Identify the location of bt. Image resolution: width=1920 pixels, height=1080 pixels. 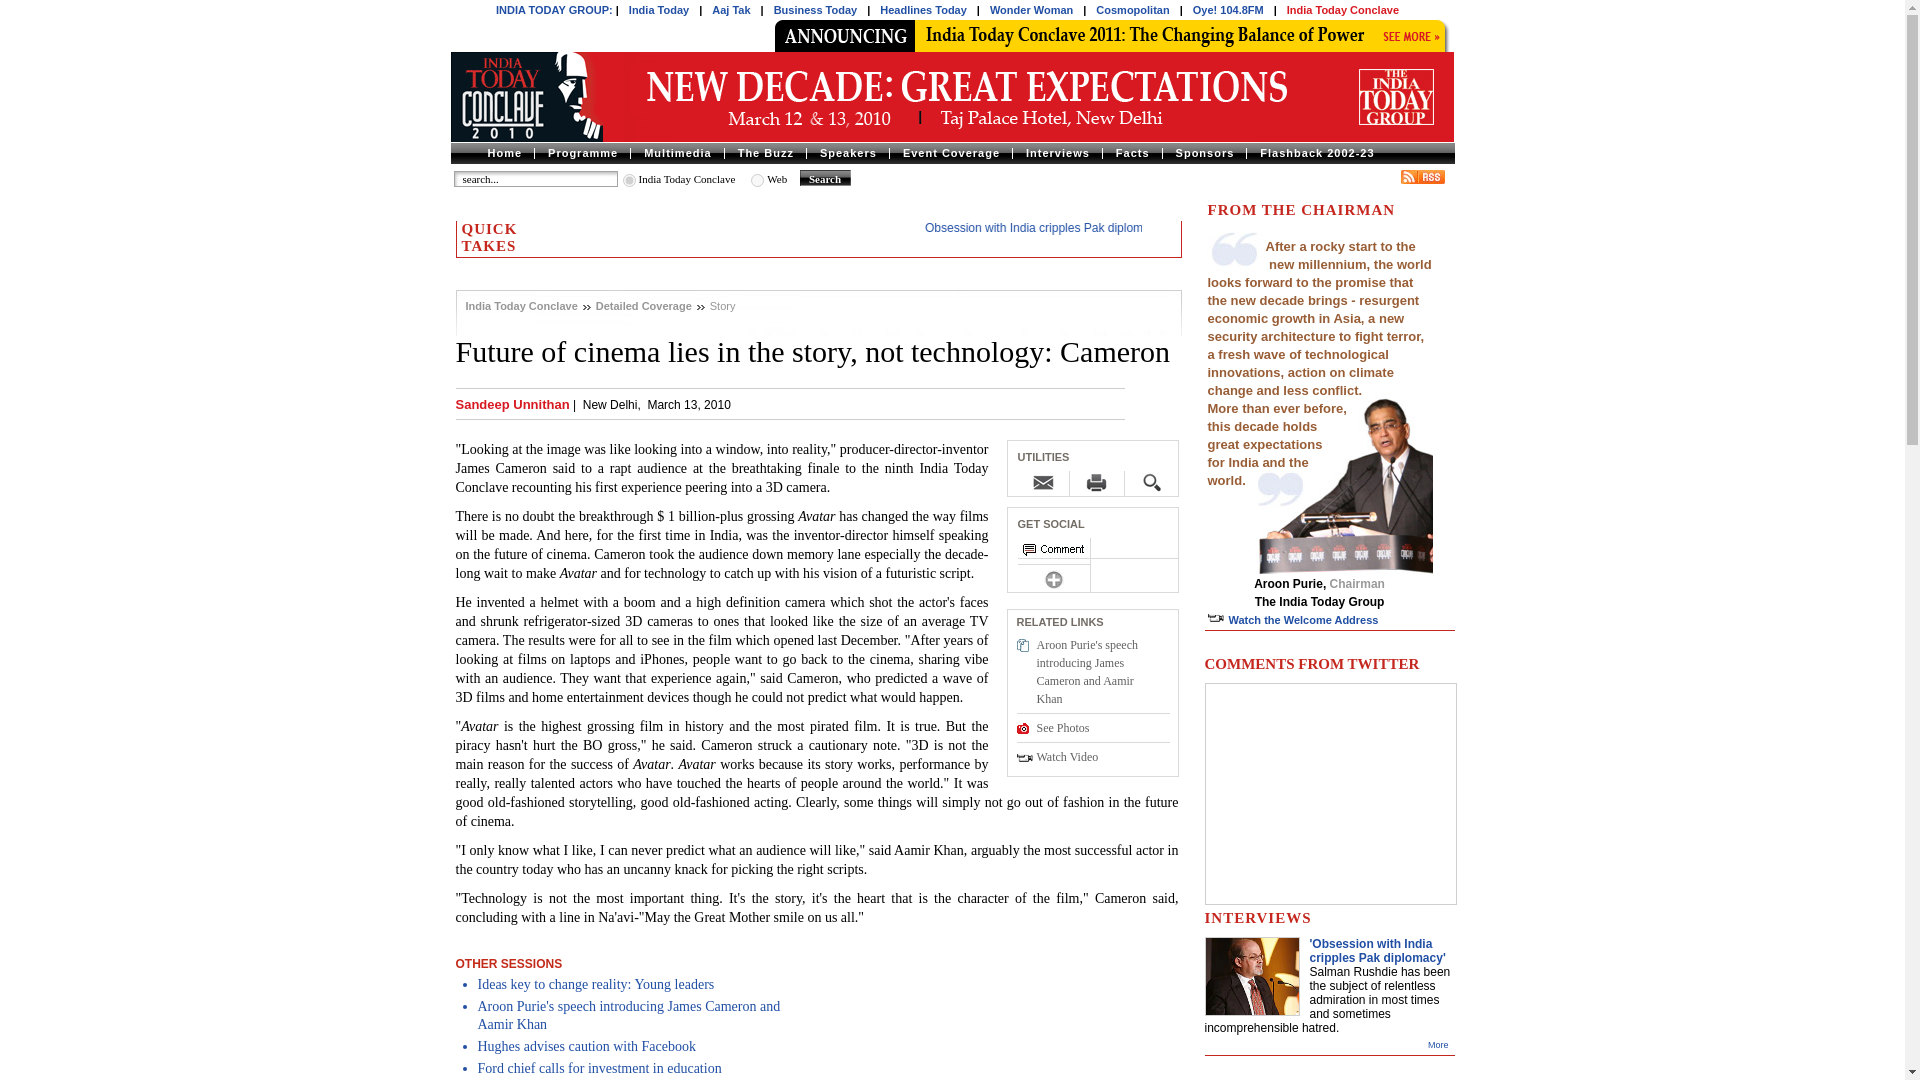
(628, 180).